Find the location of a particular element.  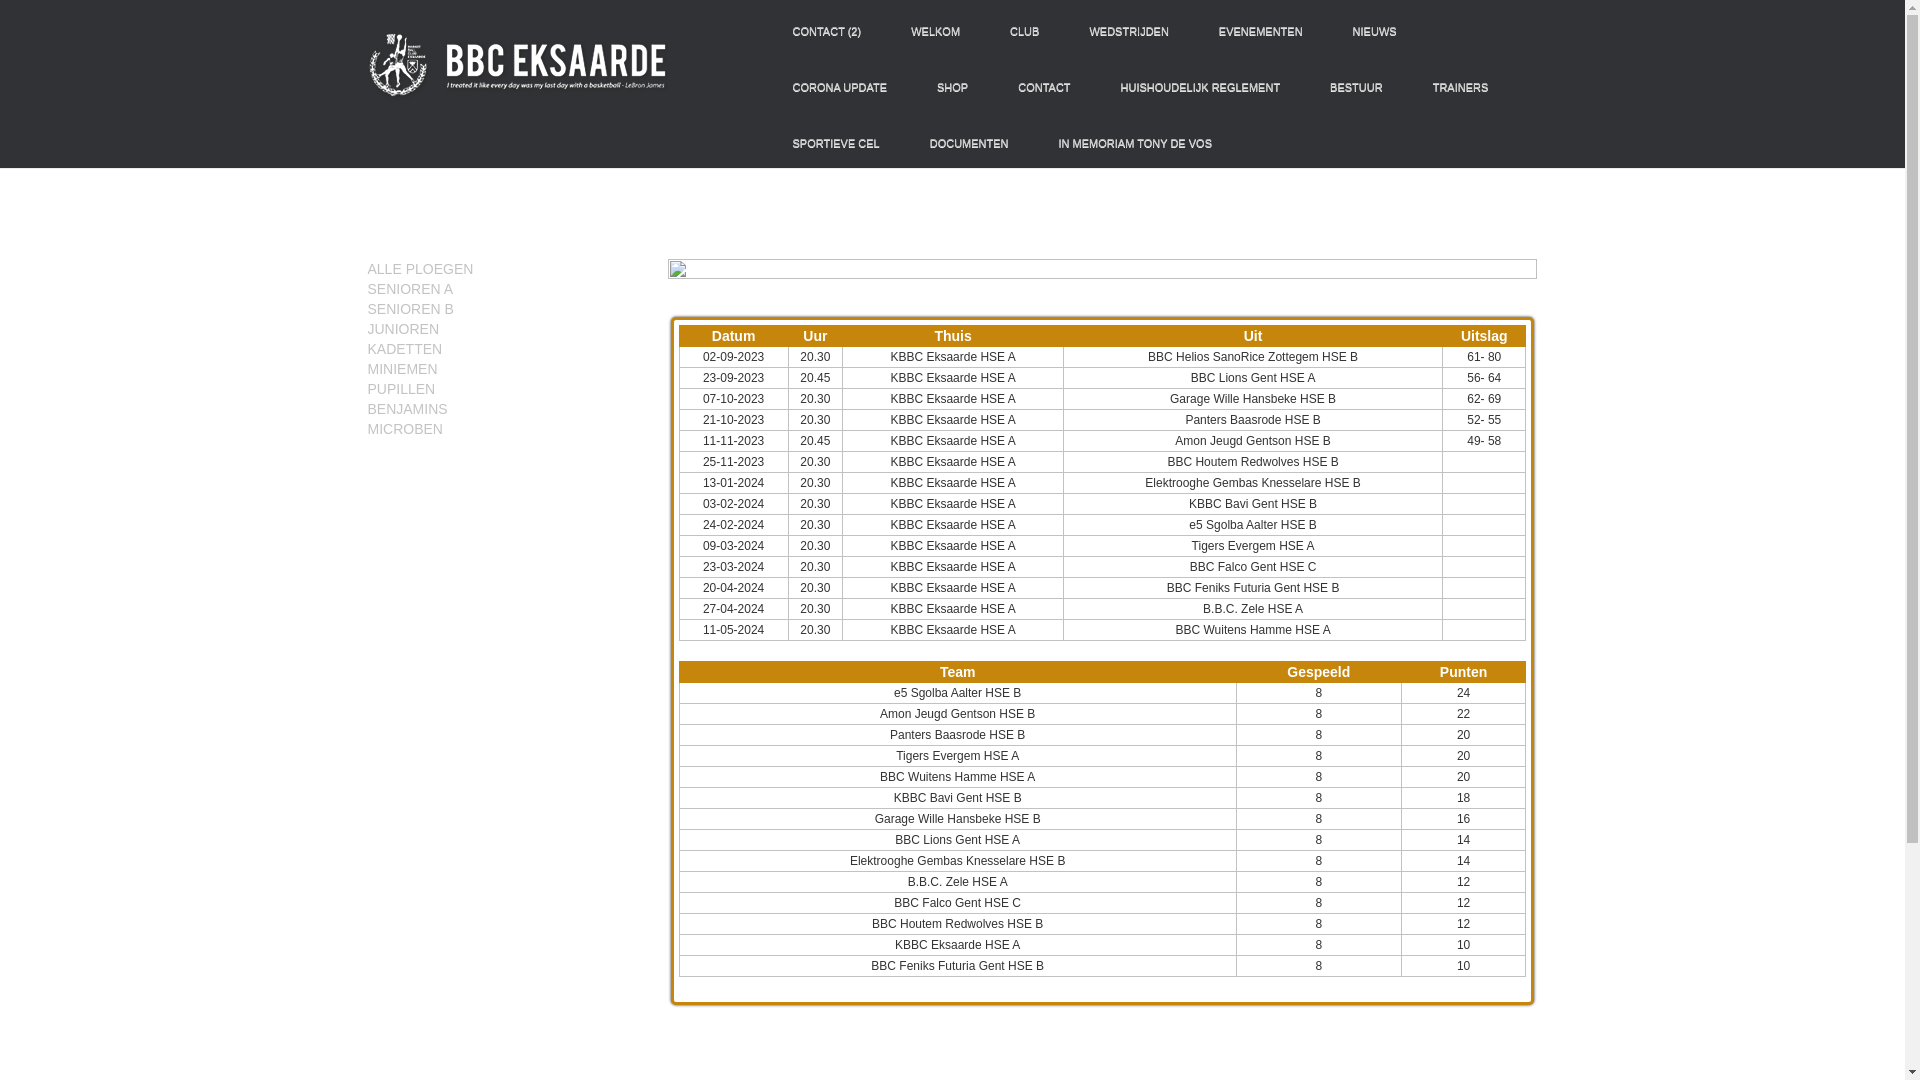

DOCUMENTEN is located at coordinates (970, 142).